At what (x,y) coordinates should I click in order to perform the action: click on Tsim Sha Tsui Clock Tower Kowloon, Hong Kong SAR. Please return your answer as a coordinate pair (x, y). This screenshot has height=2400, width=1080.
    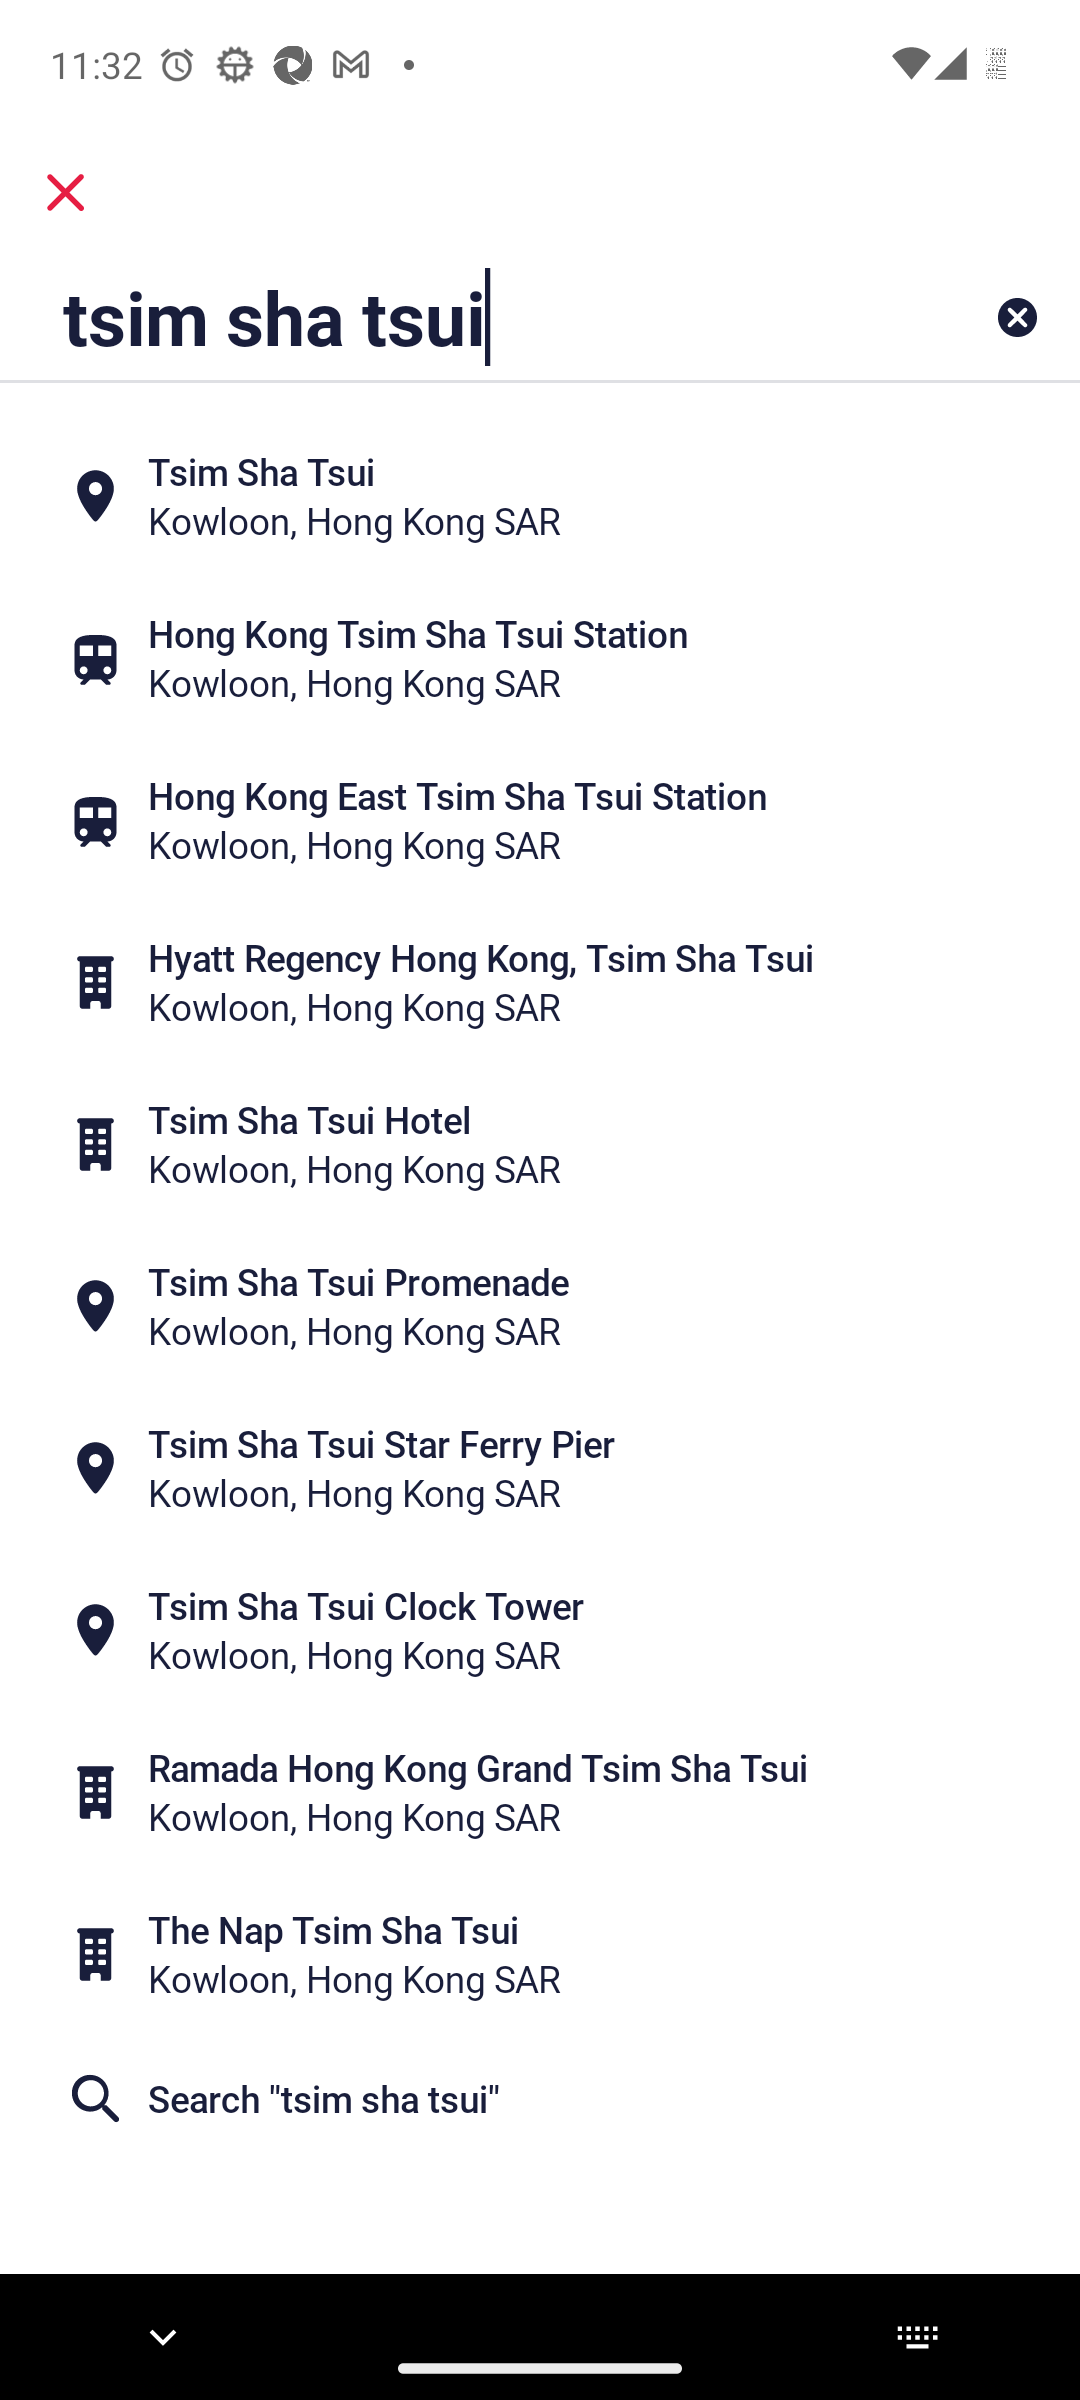
    Looking at the image, I should click on (540, 1630).